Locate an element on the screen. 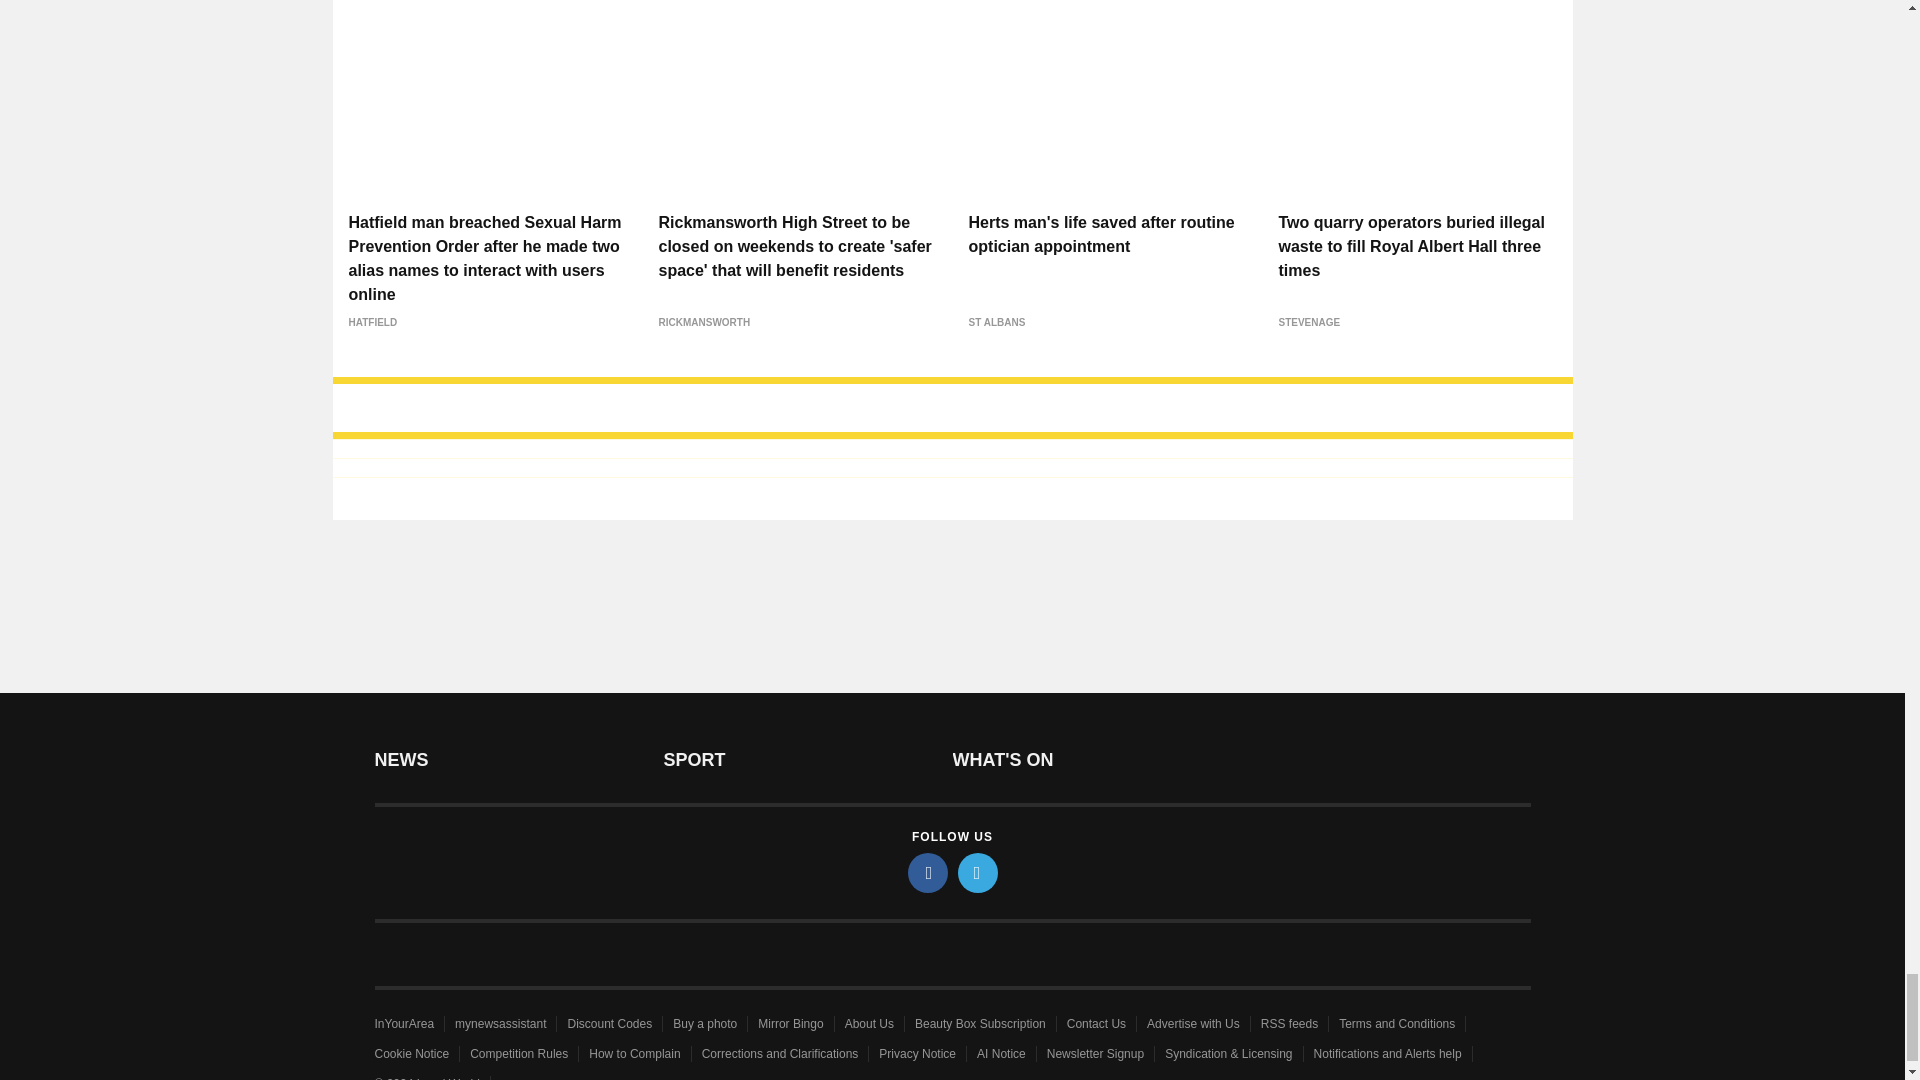  twitter is located at coordinates (978, 873).